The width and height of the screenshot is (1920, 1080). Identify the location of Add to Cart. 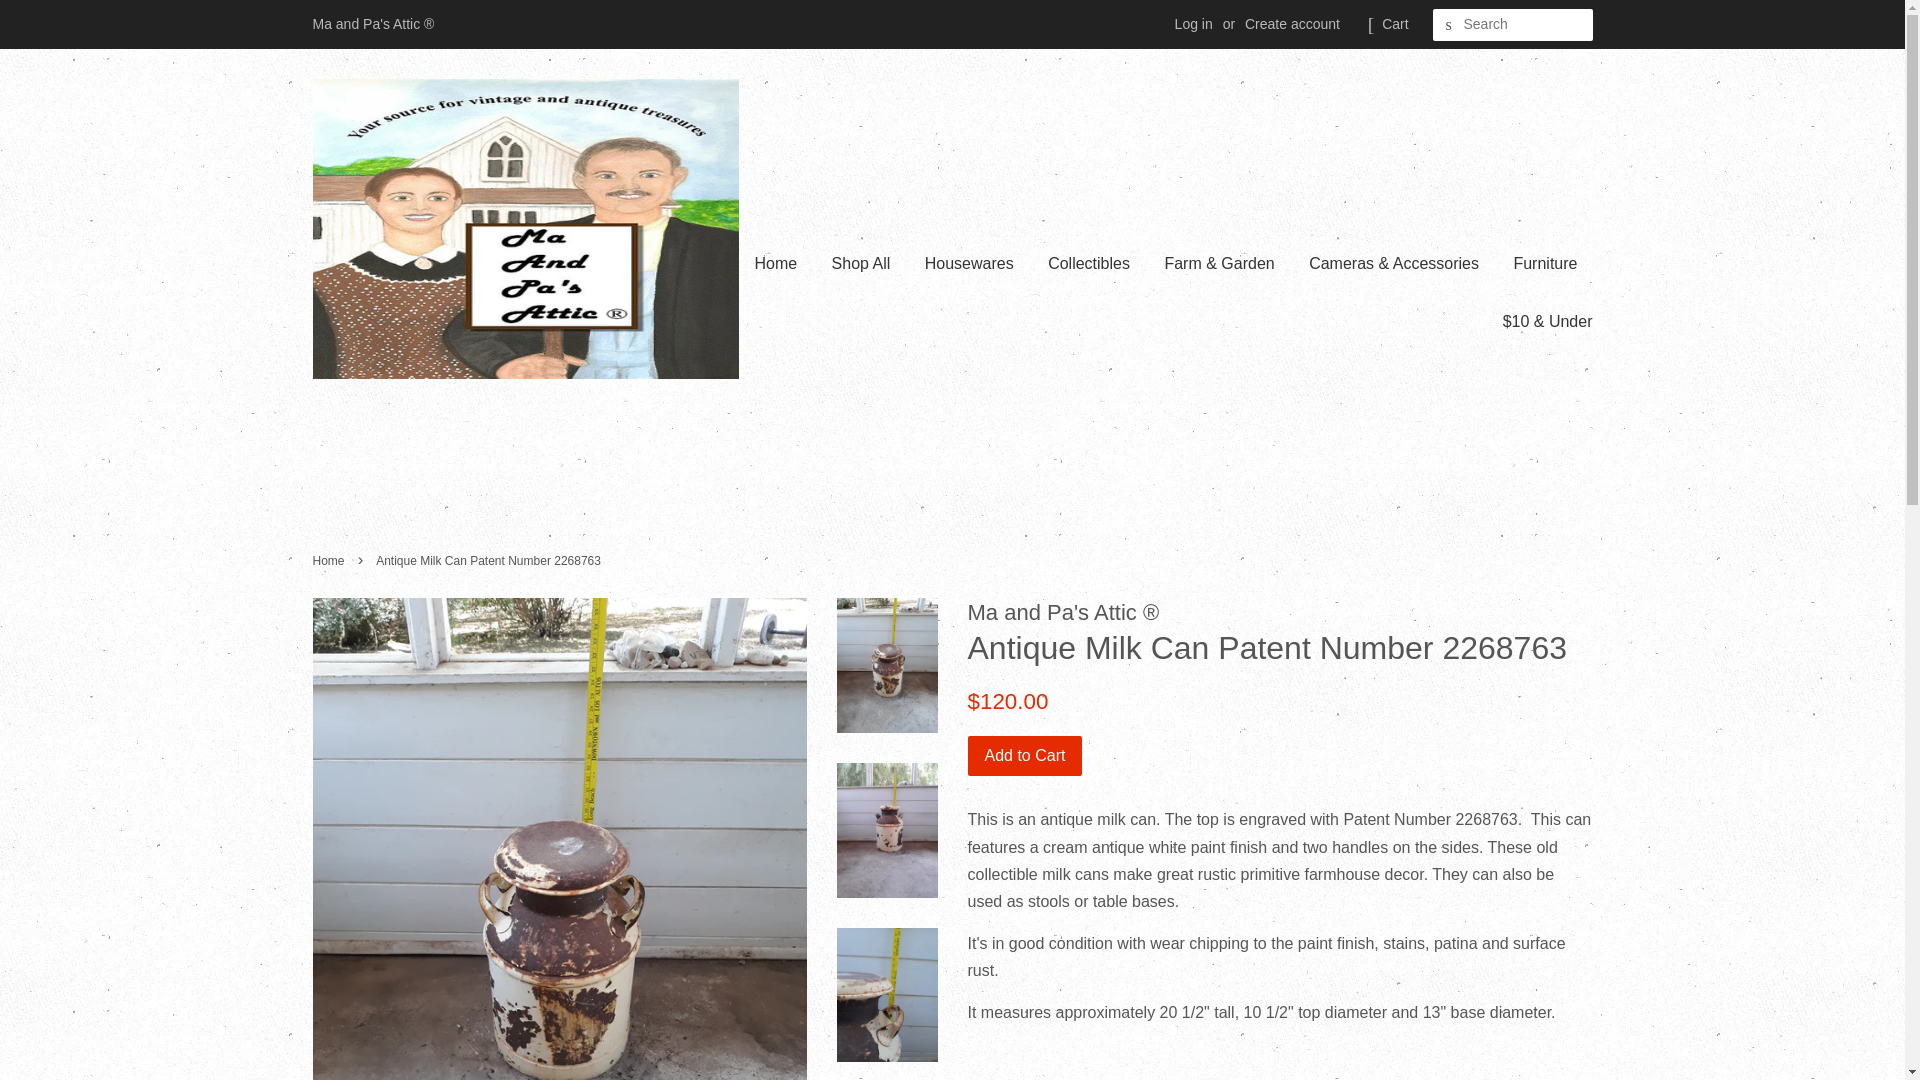
(1024, 756).